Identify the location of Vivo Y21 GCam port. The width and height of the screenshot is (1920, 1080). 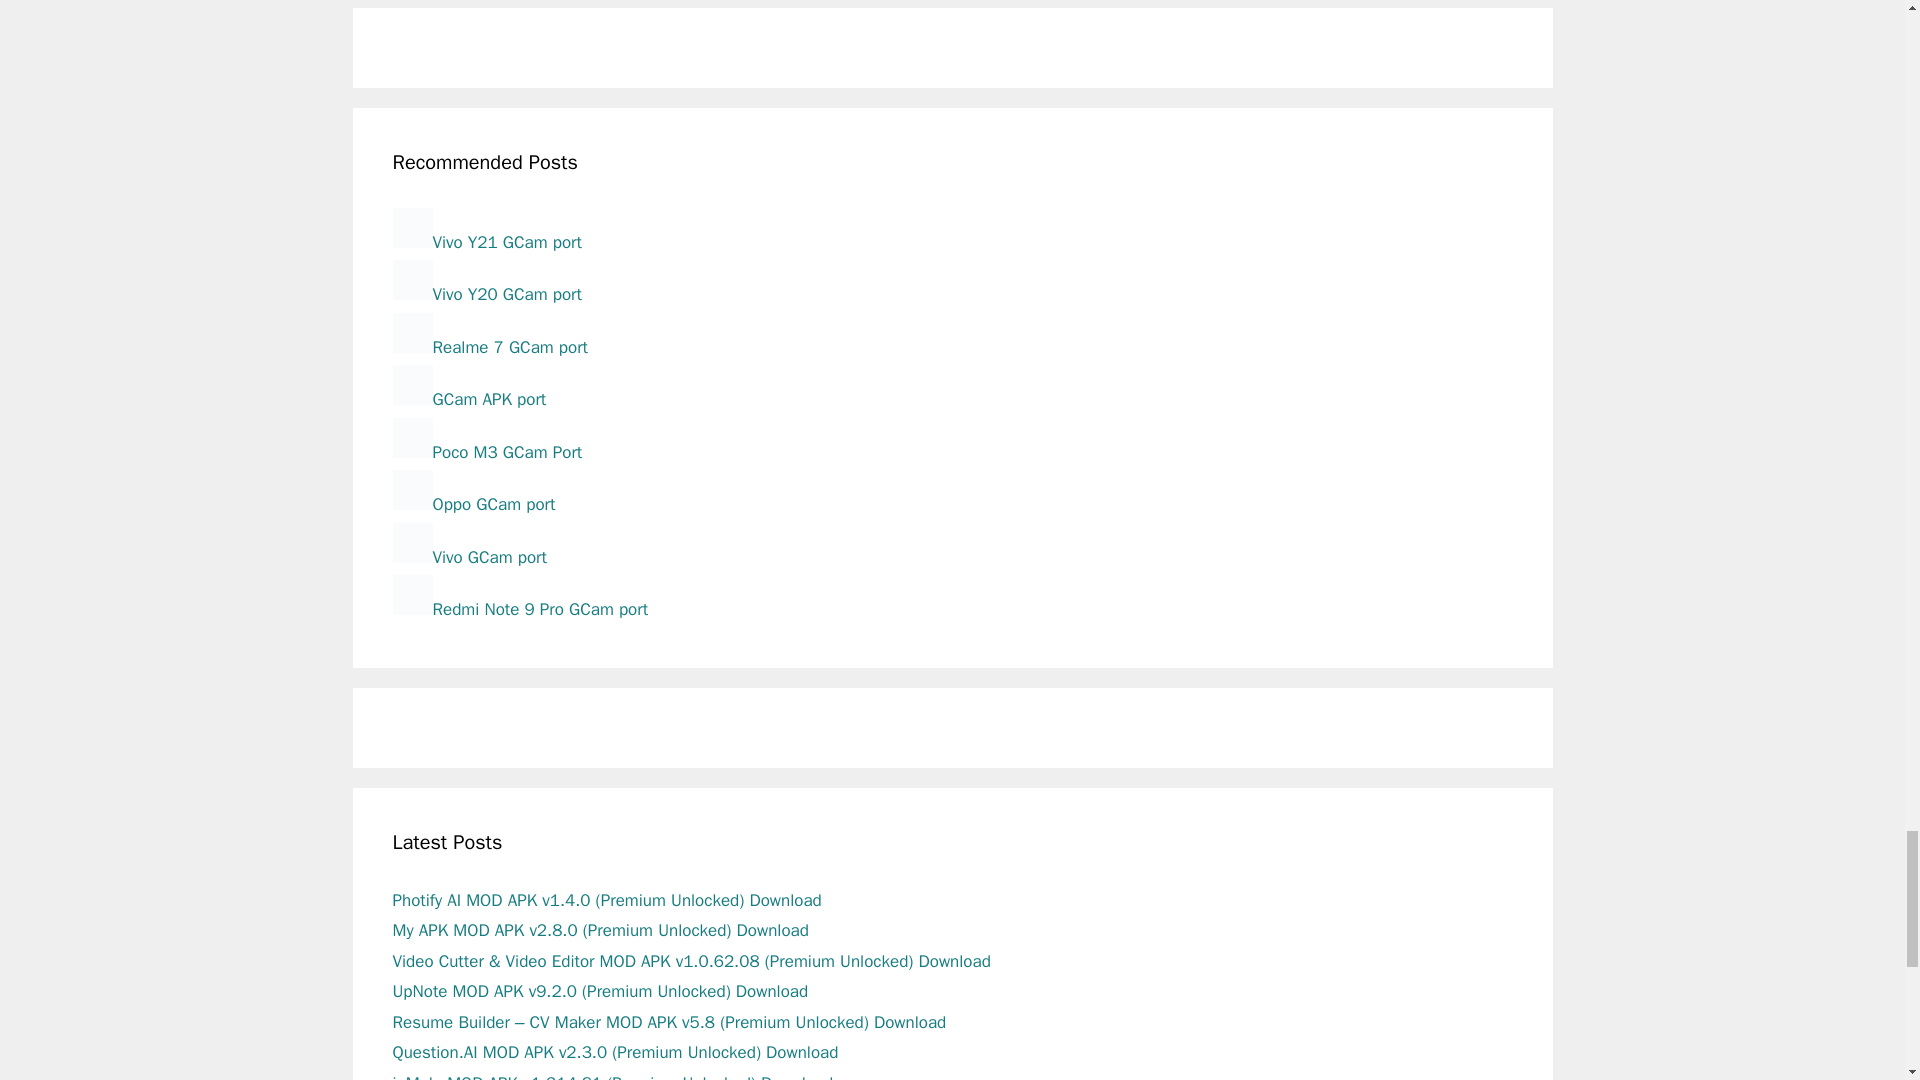
(486, 242).